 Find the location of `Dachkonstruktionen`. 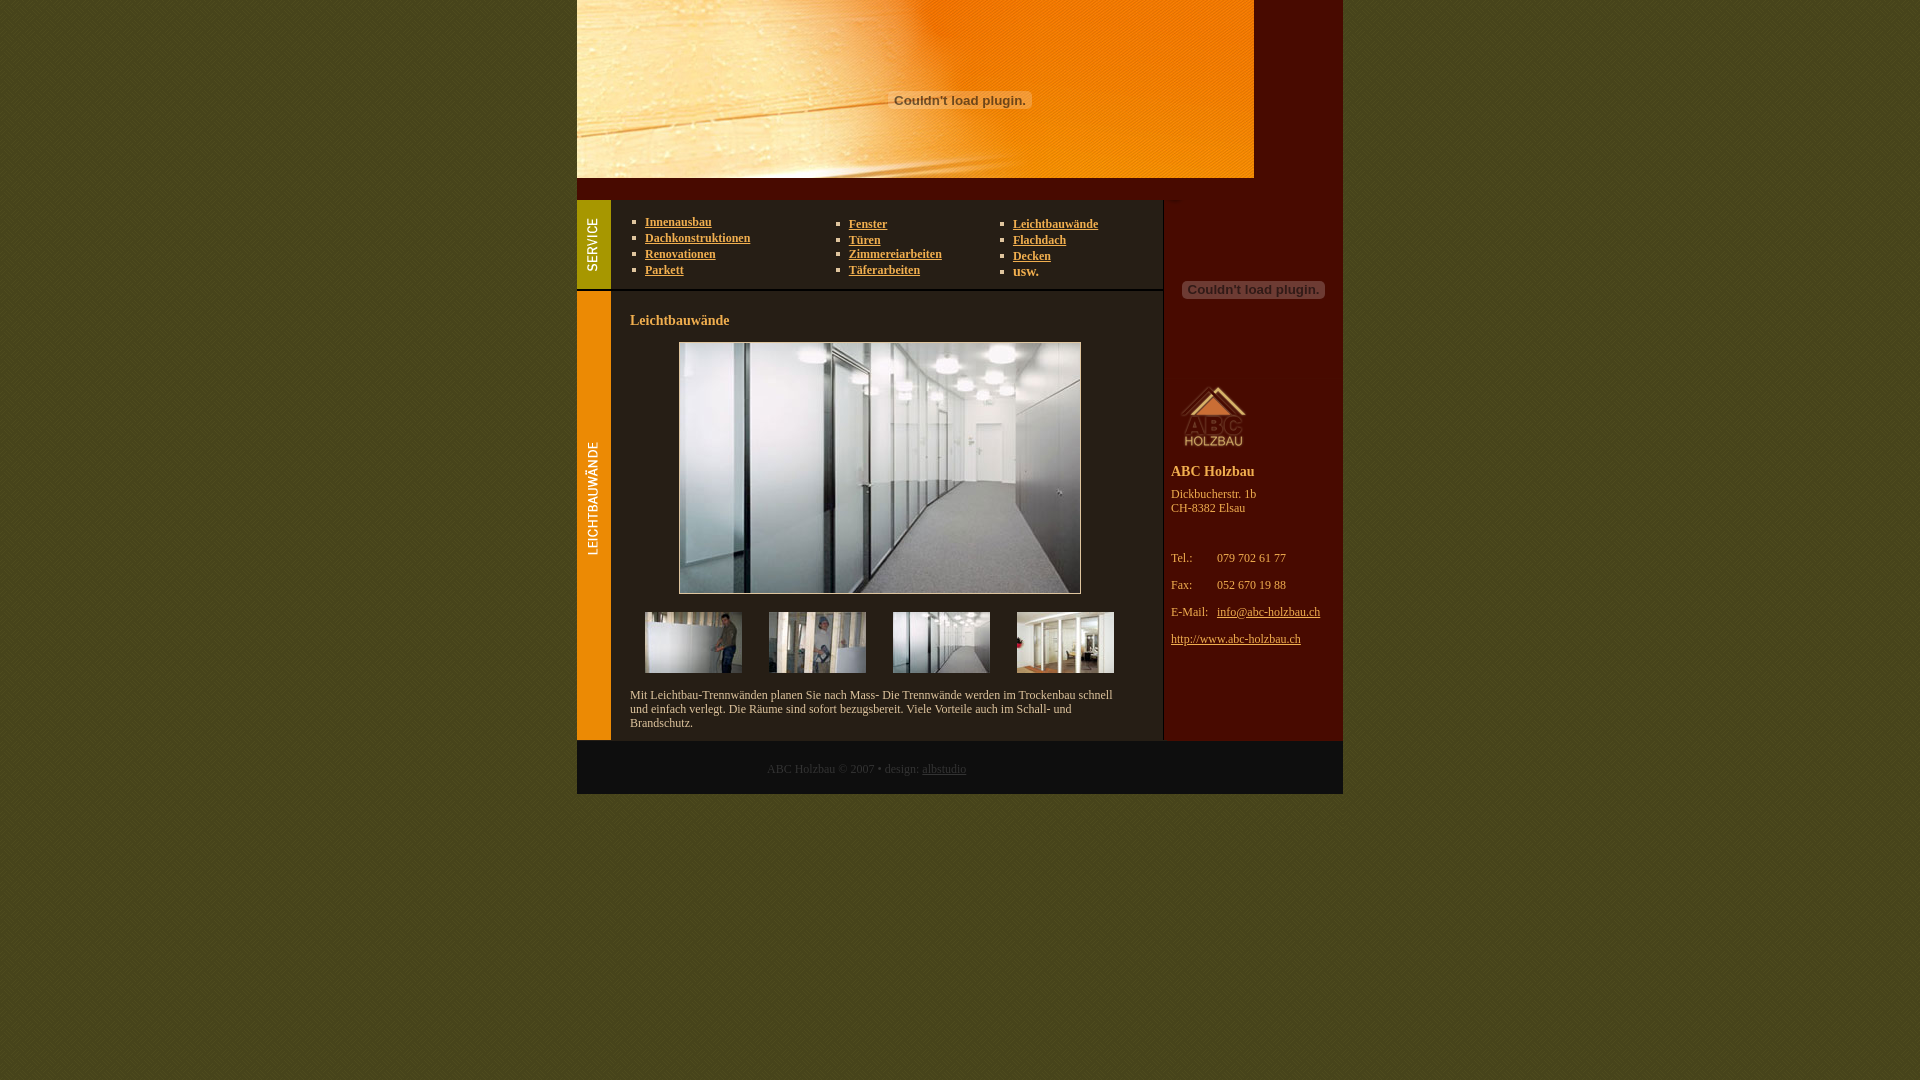

Dachkonstruktionen is located at coordinates (698, 238).